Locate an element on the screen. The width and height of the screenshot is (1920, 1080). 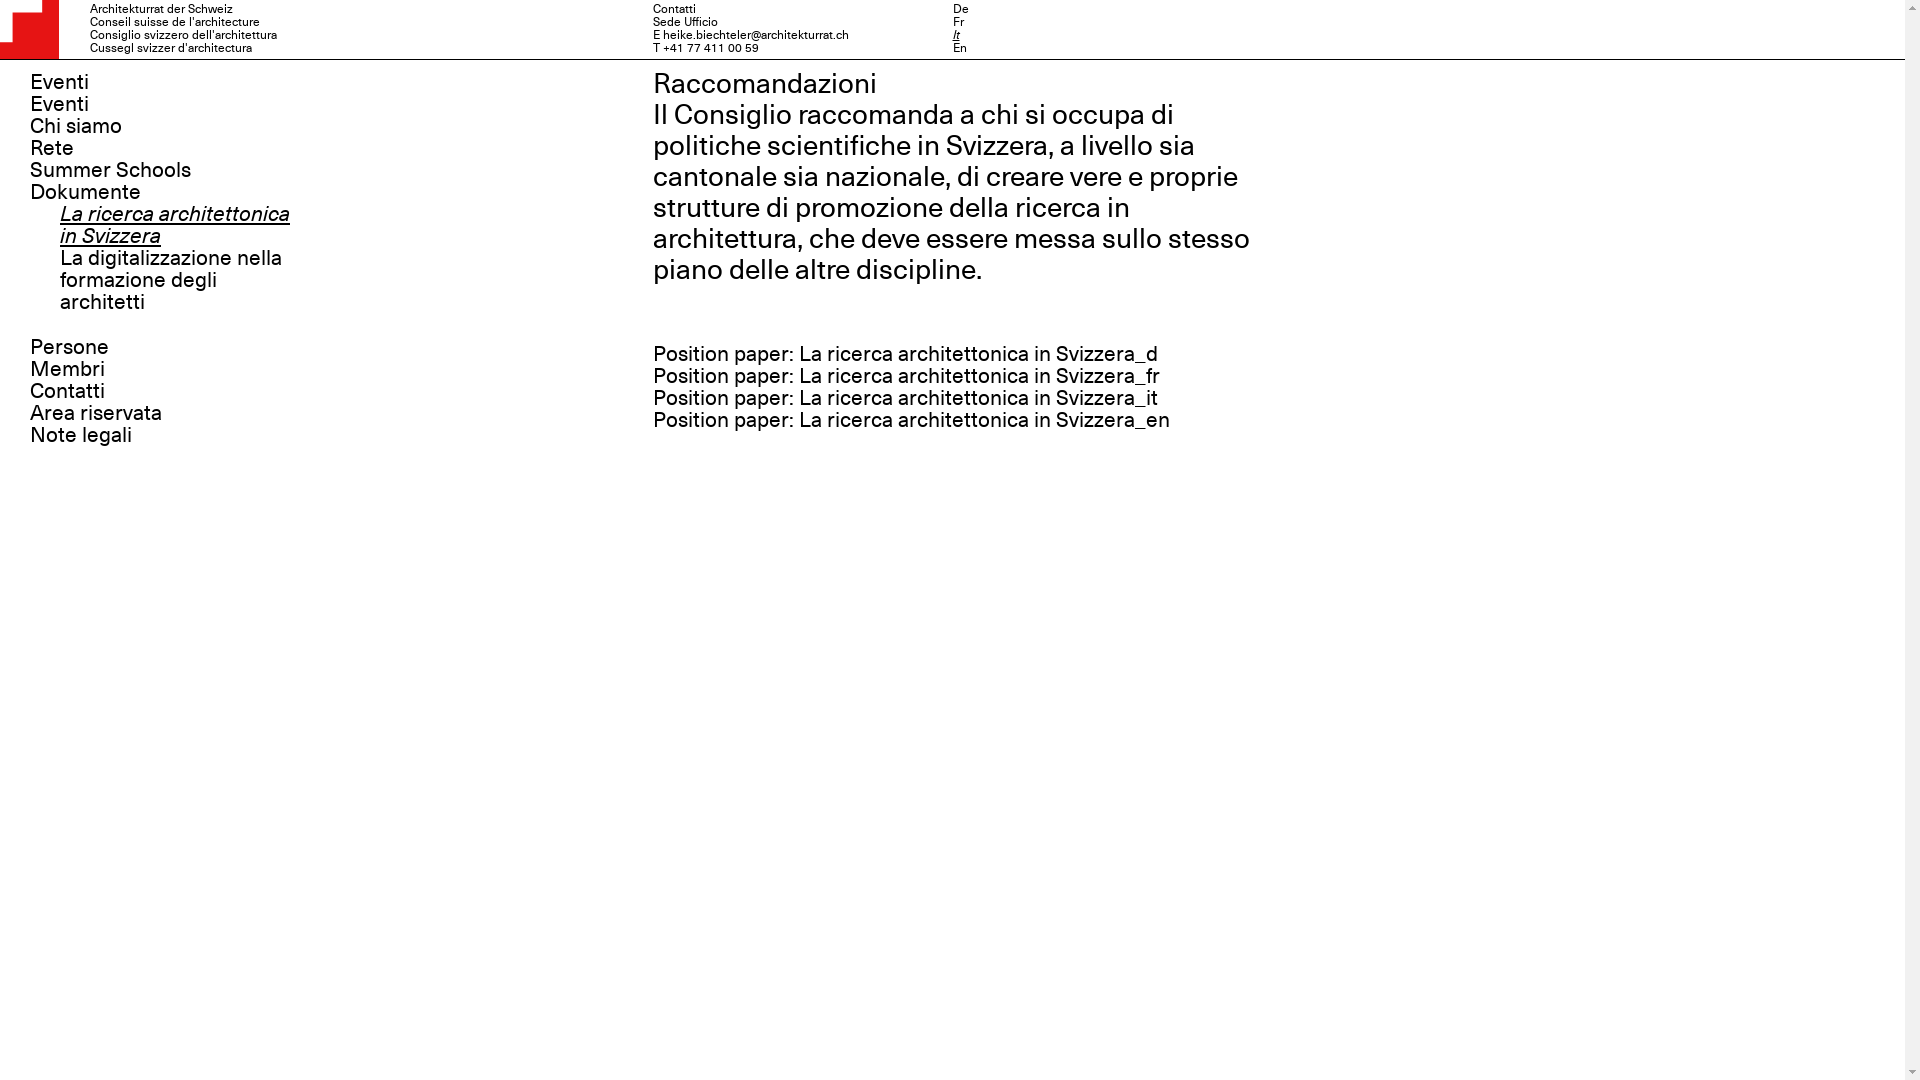
Note legali is located at coordinates (81, 435).